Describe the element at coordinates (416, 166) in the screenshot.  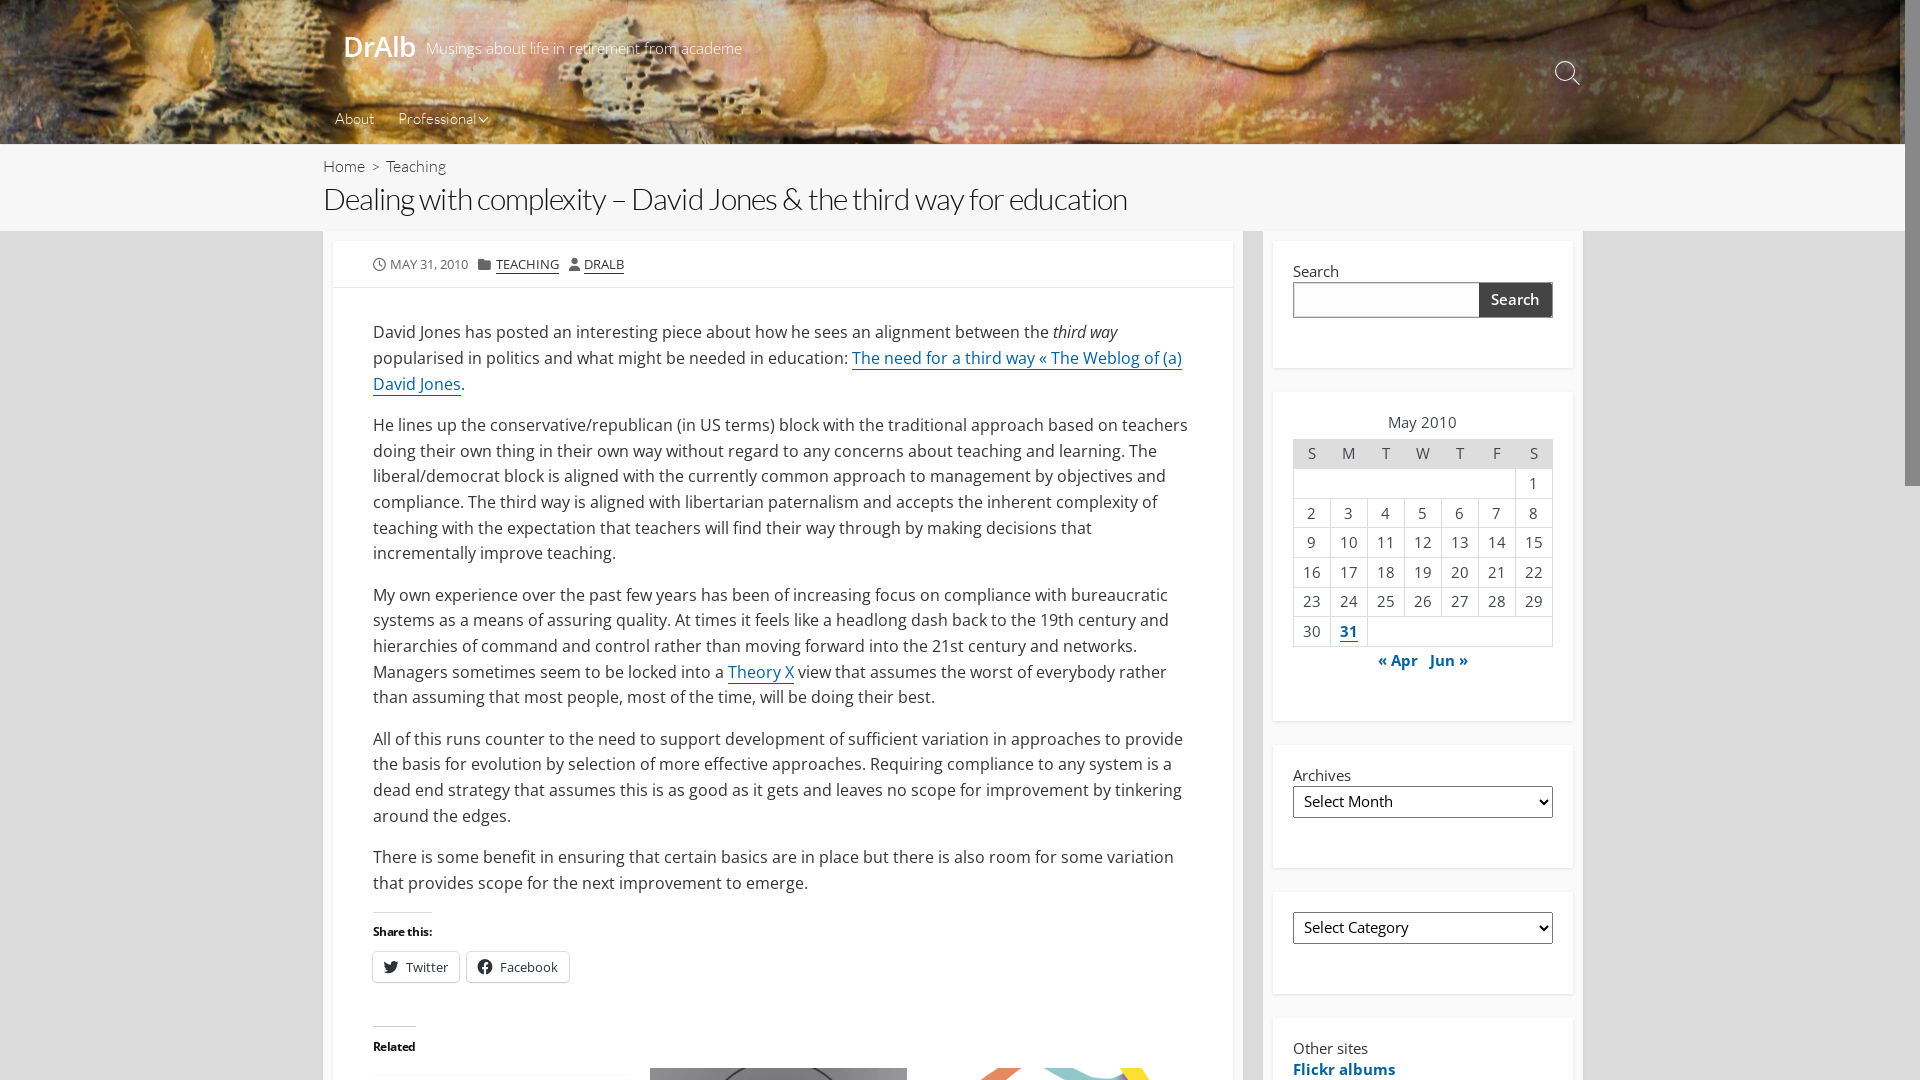
I see `Teaching` at that location.